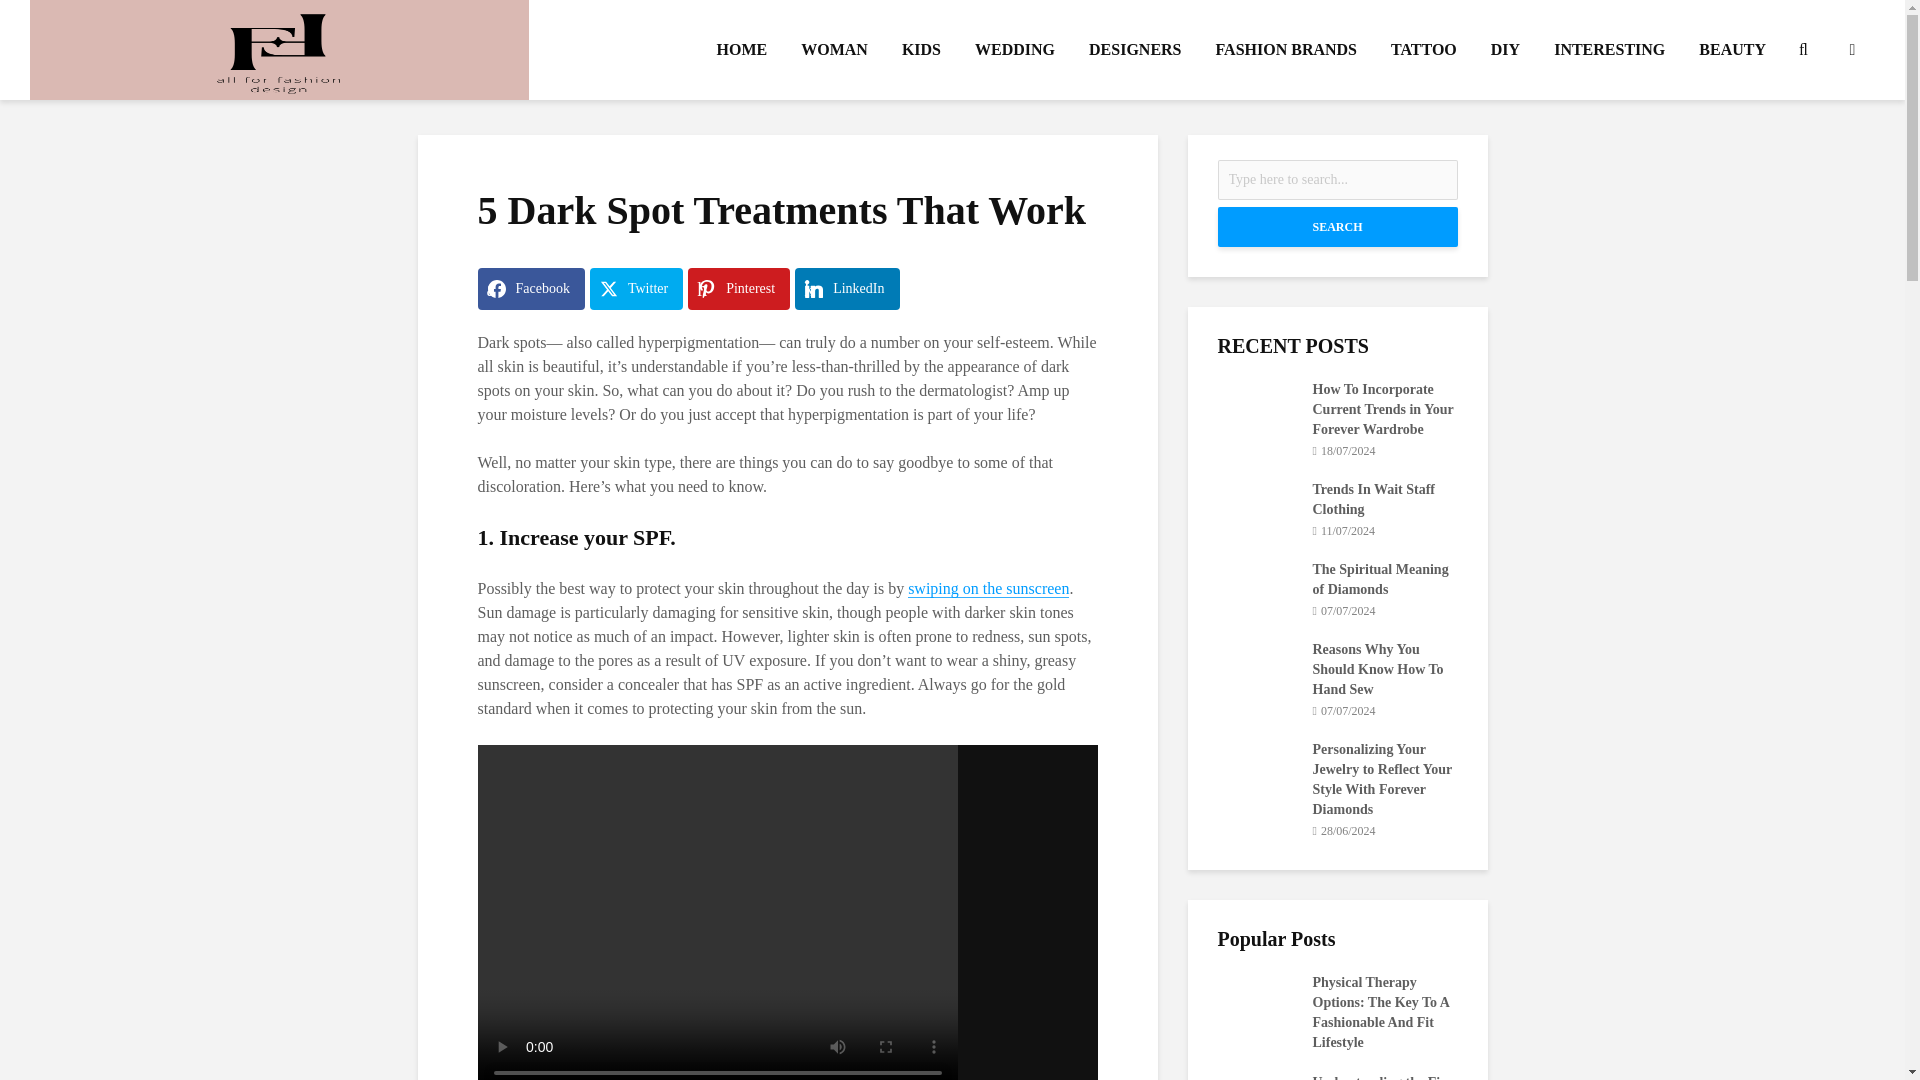 The width and height of the screenshot is (1920, 1080). Describe the element at coordinates (834, 50) in the screenshot. I see `WOMAN` at that location.